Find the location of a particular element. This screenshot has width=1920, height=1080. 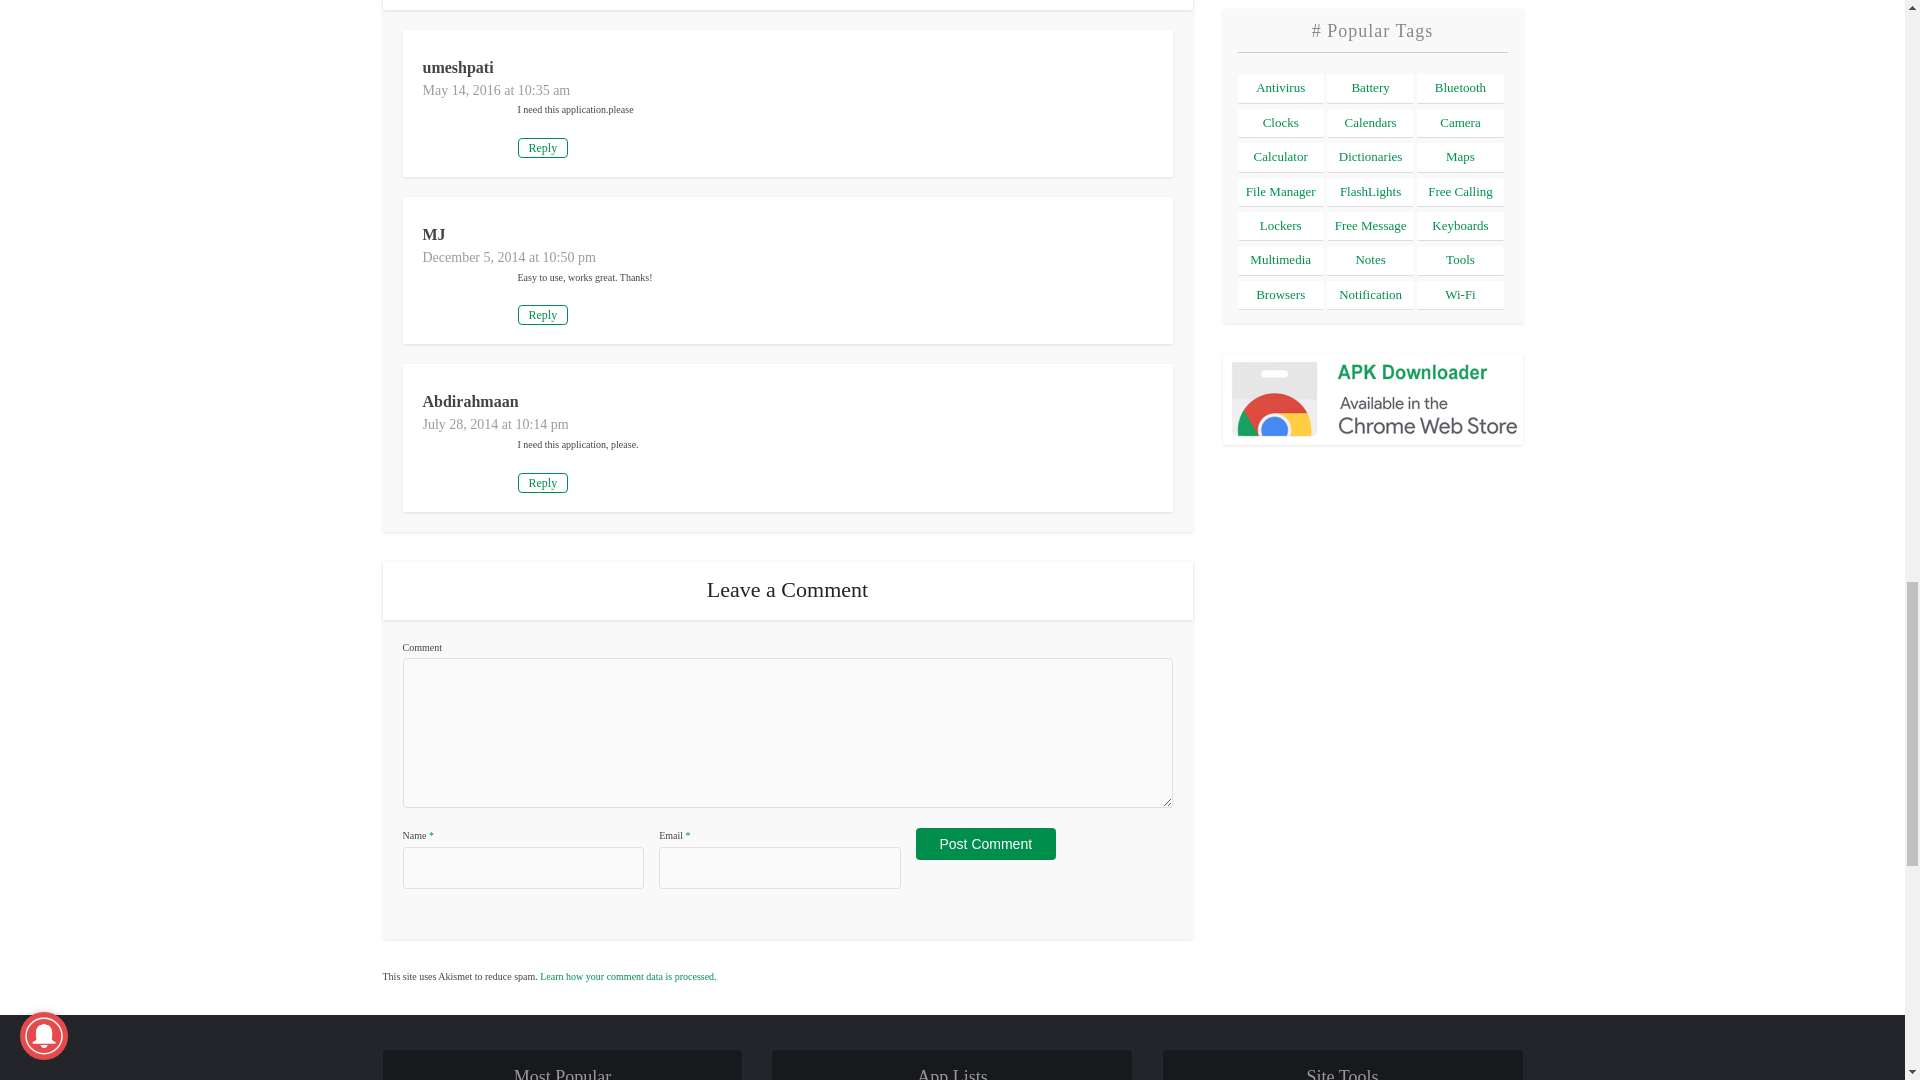

Learn how your comment data is processed is located at coordinates (626, 976).